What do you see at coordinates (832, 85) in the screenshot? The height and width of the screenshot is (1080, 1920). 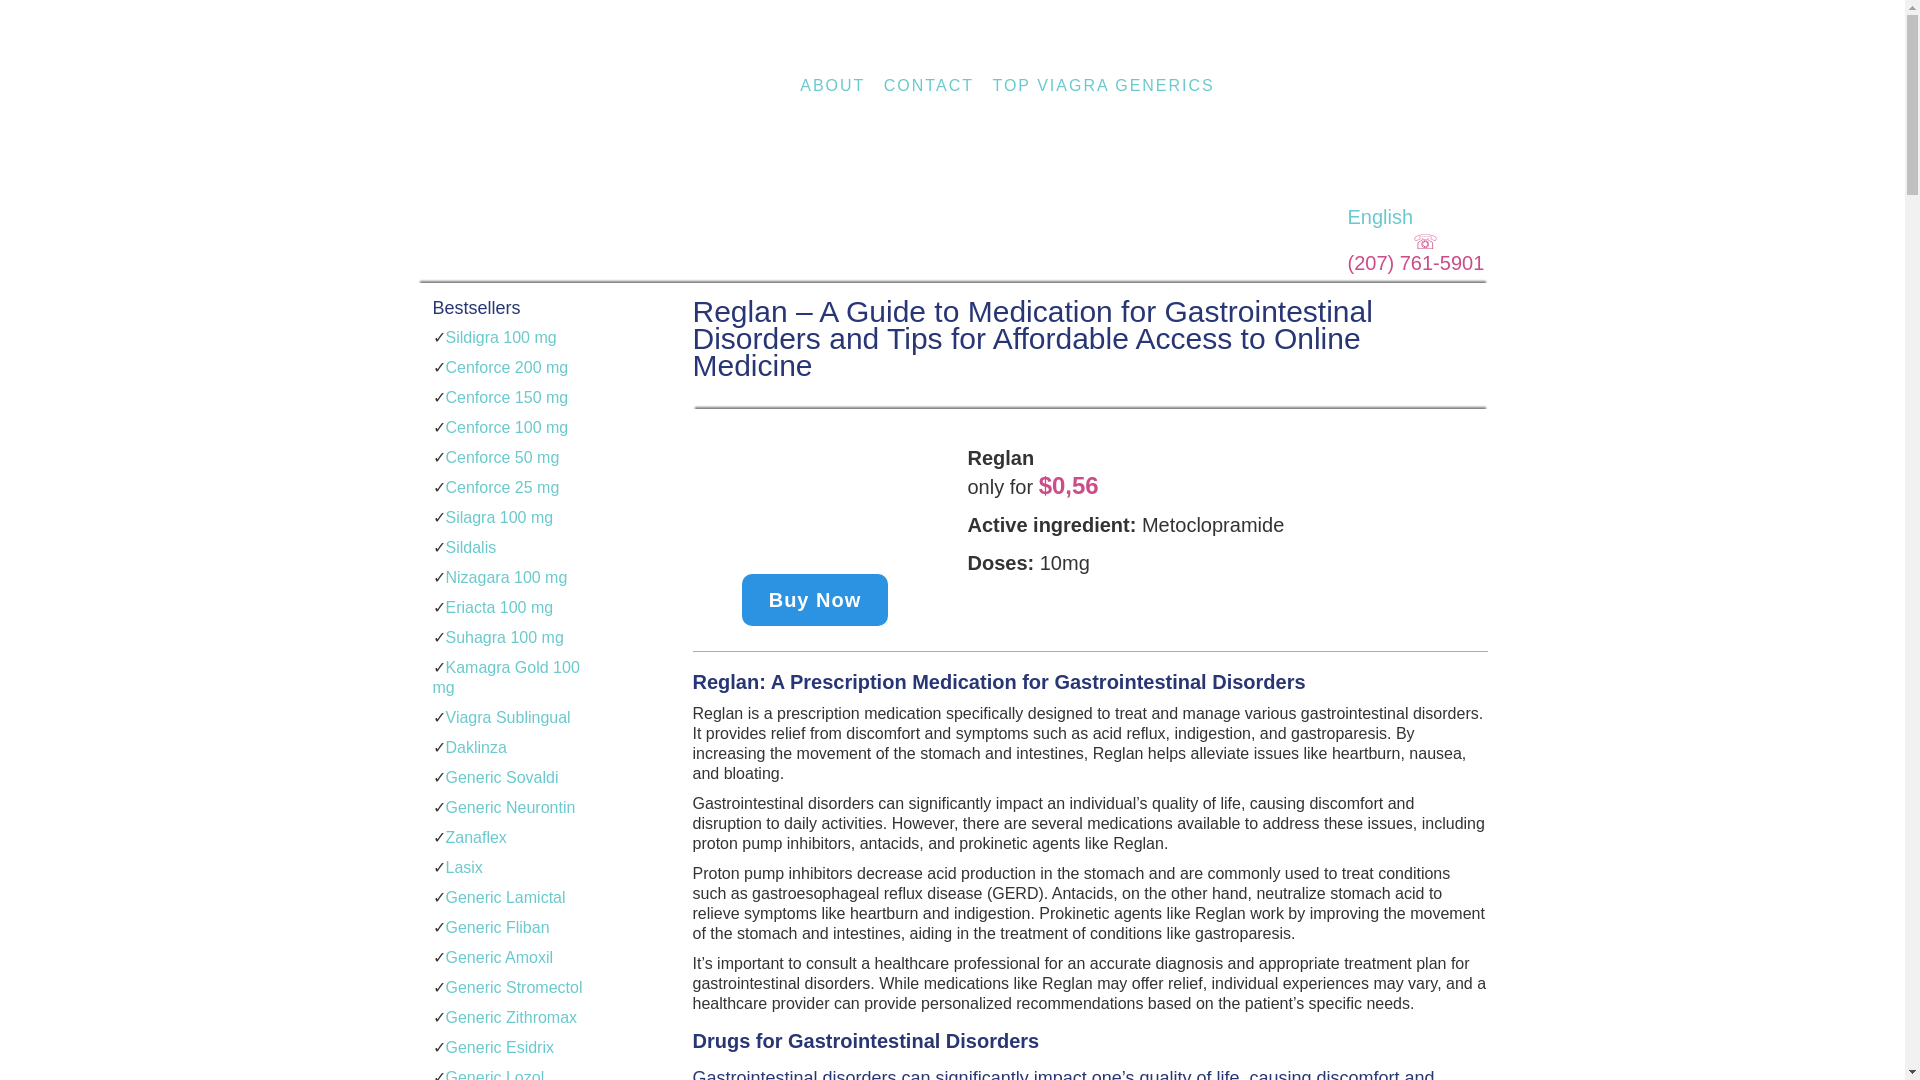 I see `ABOUT` at bounding box center [832, 85].